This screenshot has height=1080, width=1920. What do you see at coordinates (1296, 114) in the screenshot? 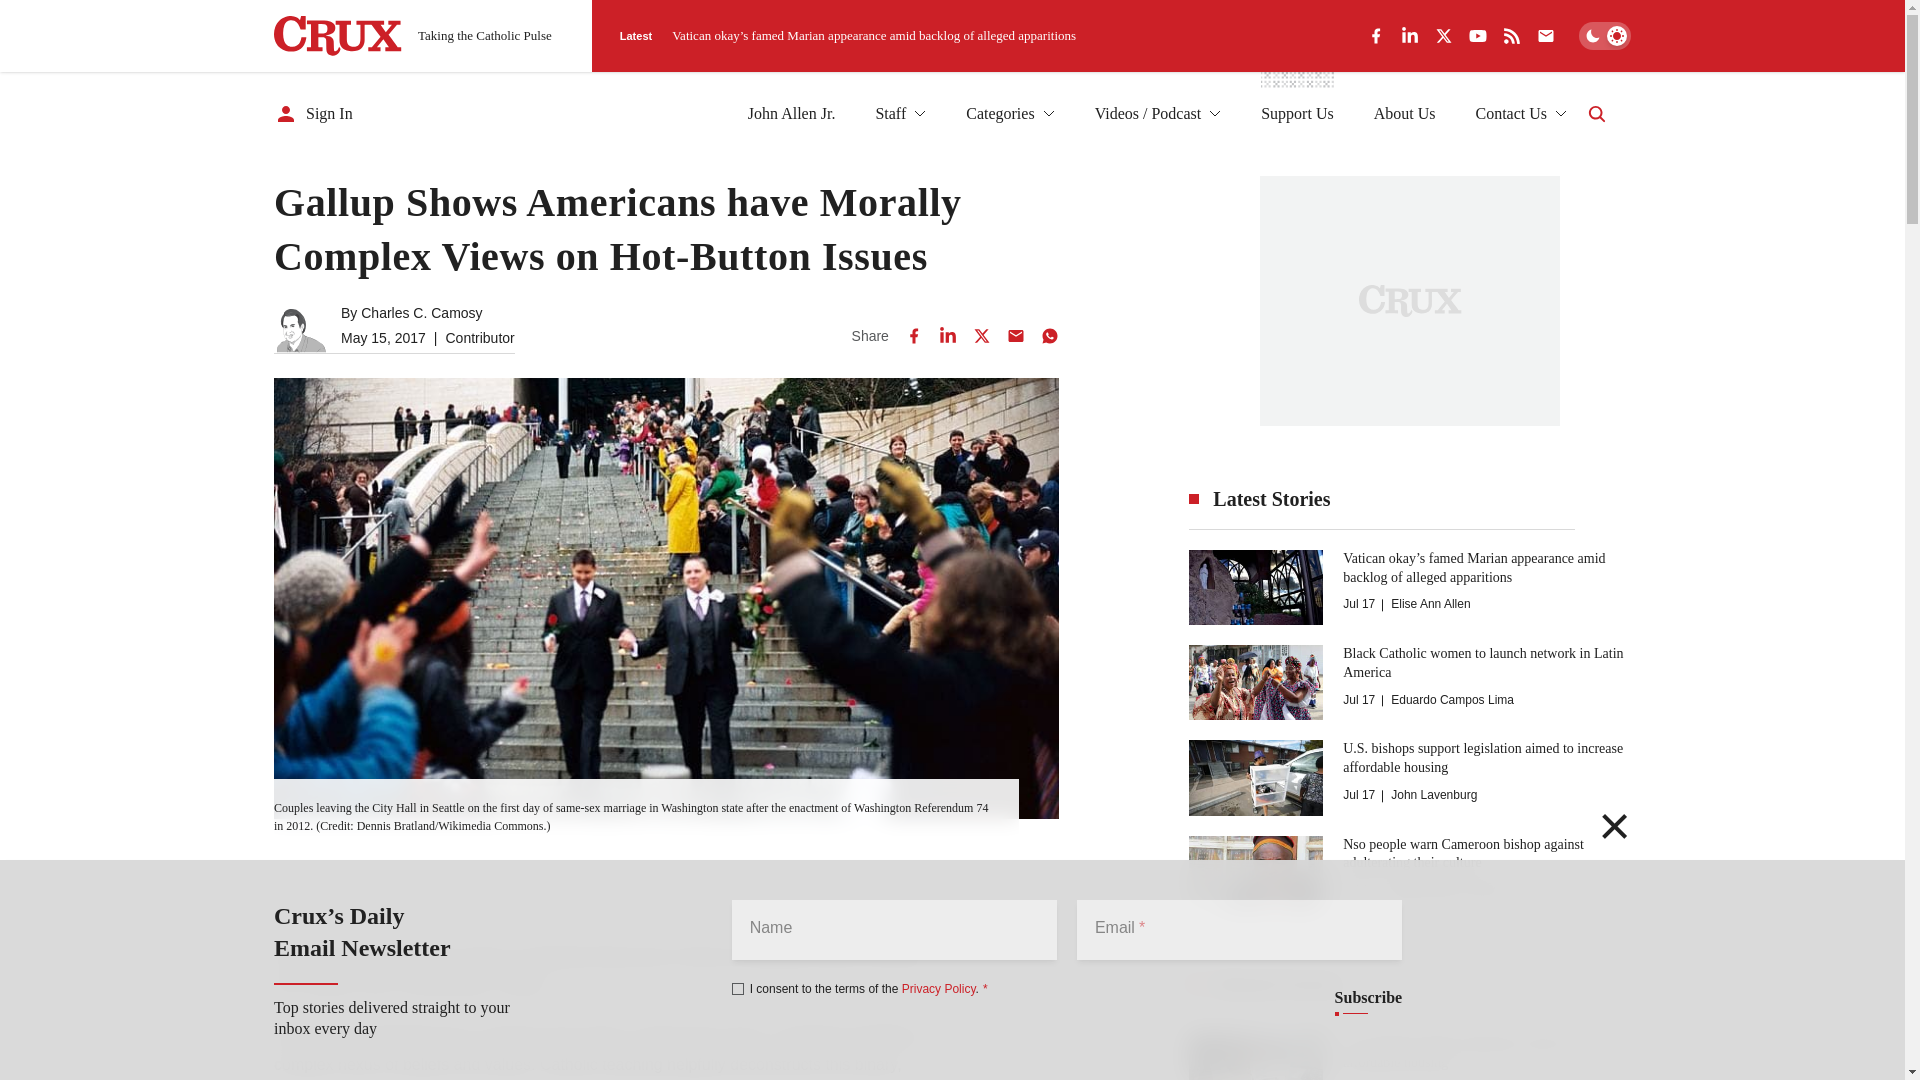
I see `Support Us` at bounding box center [1296, 114].